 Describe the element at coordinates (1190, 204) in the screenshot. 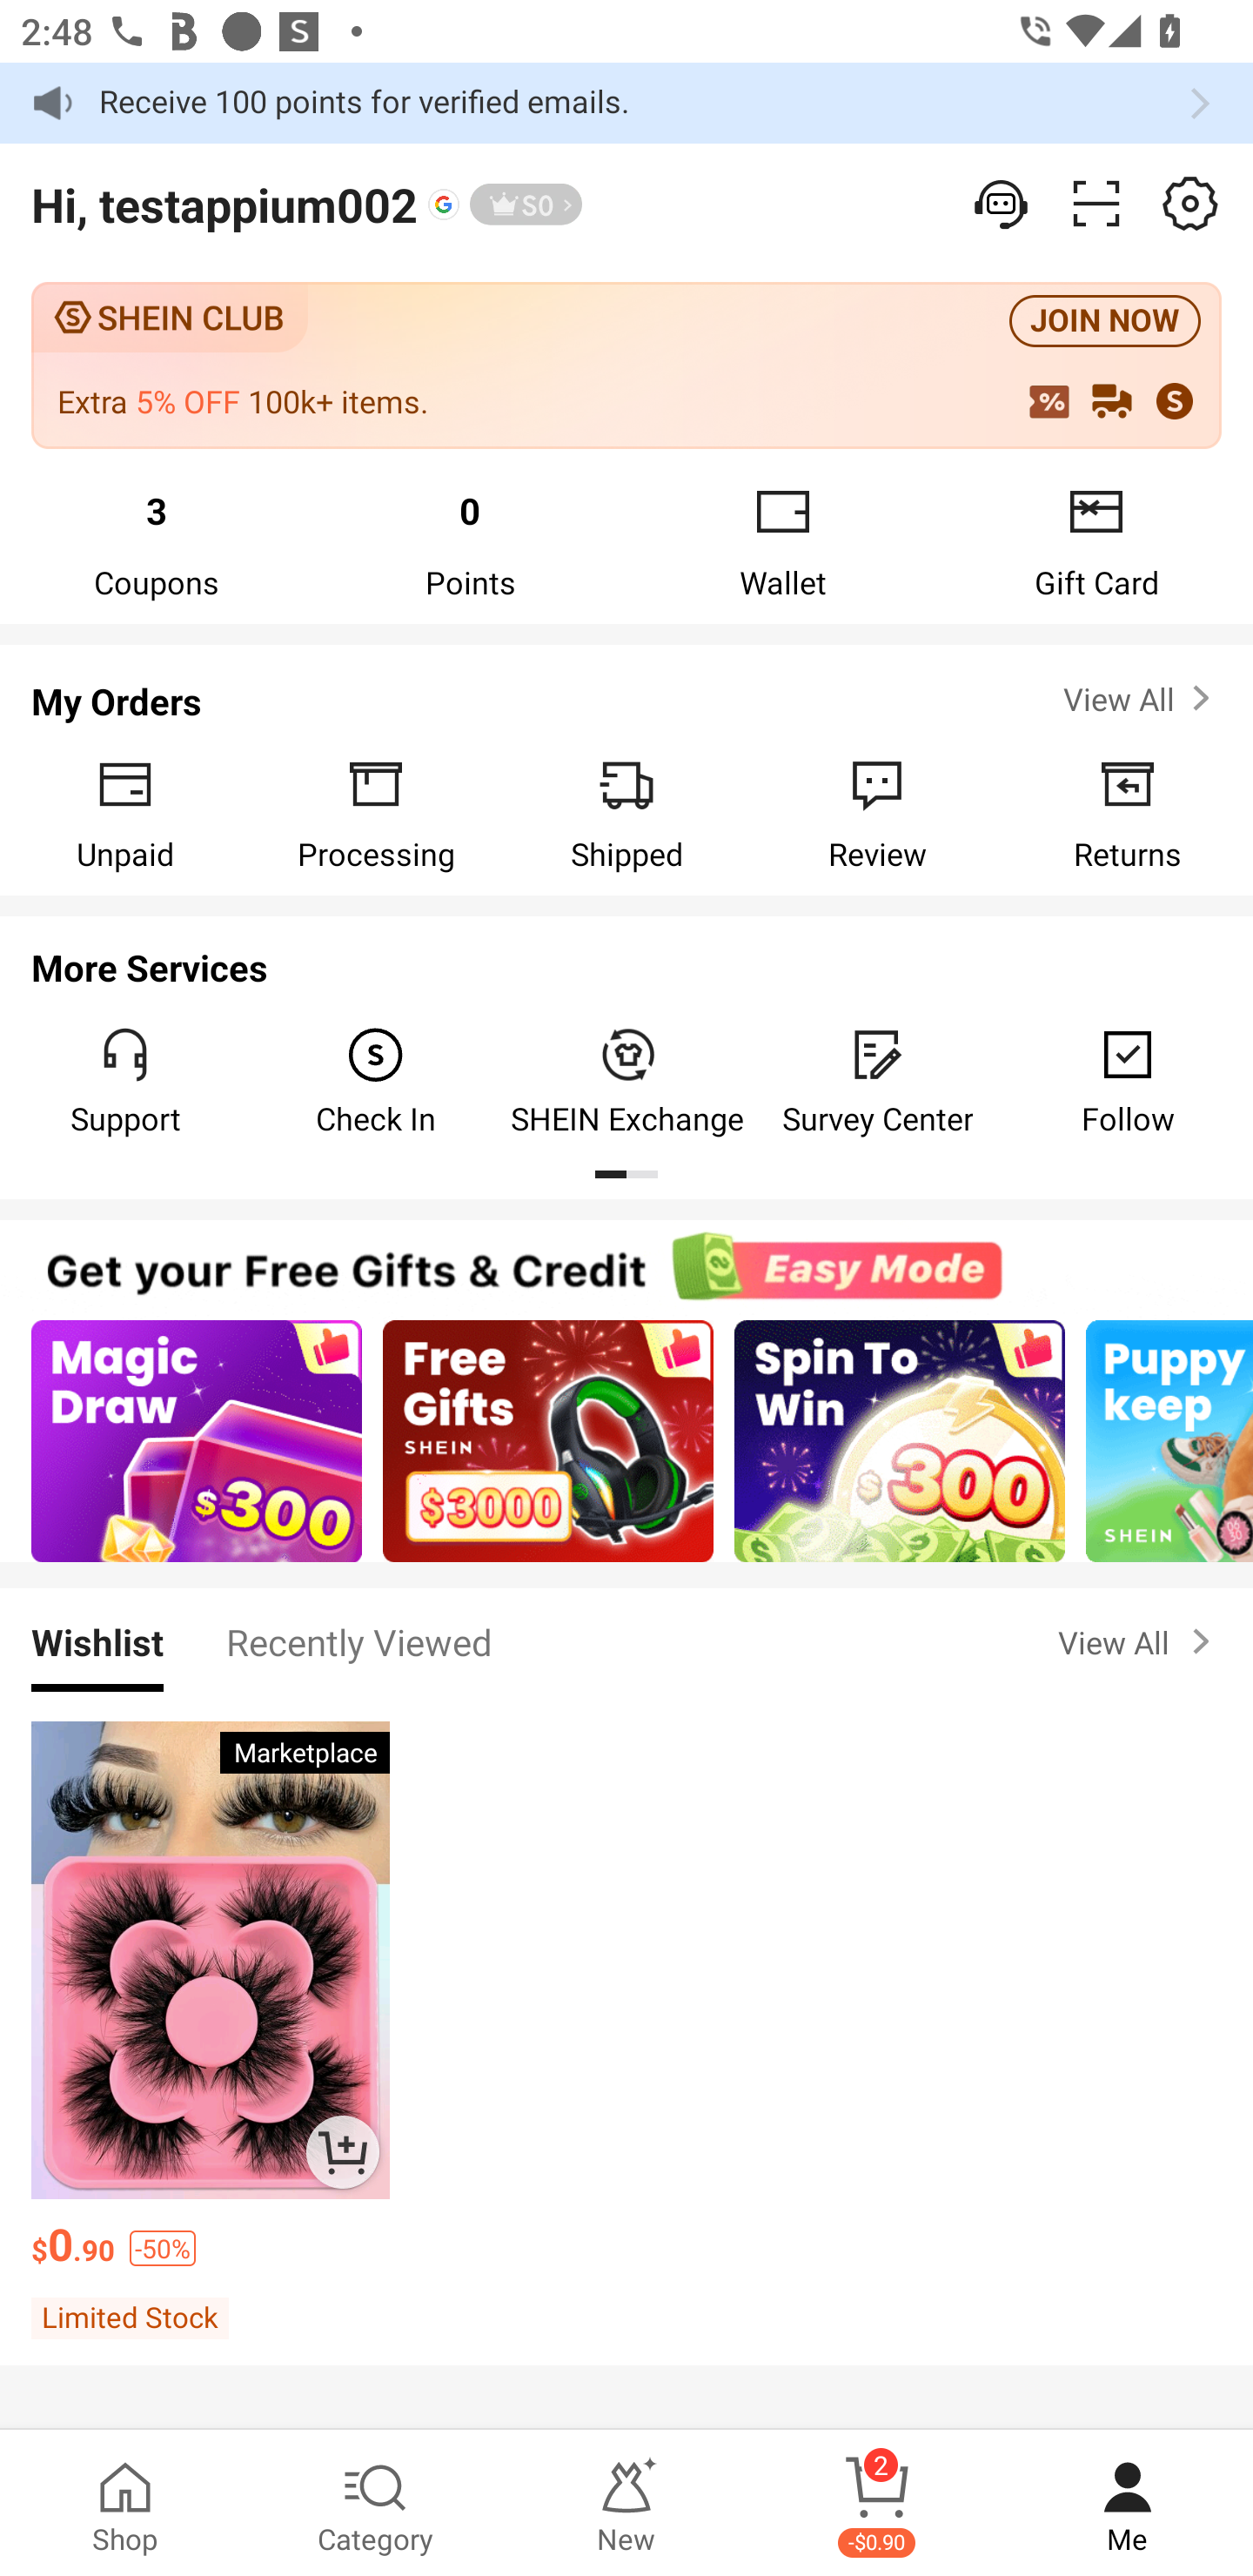

I see `Setting` at that location.